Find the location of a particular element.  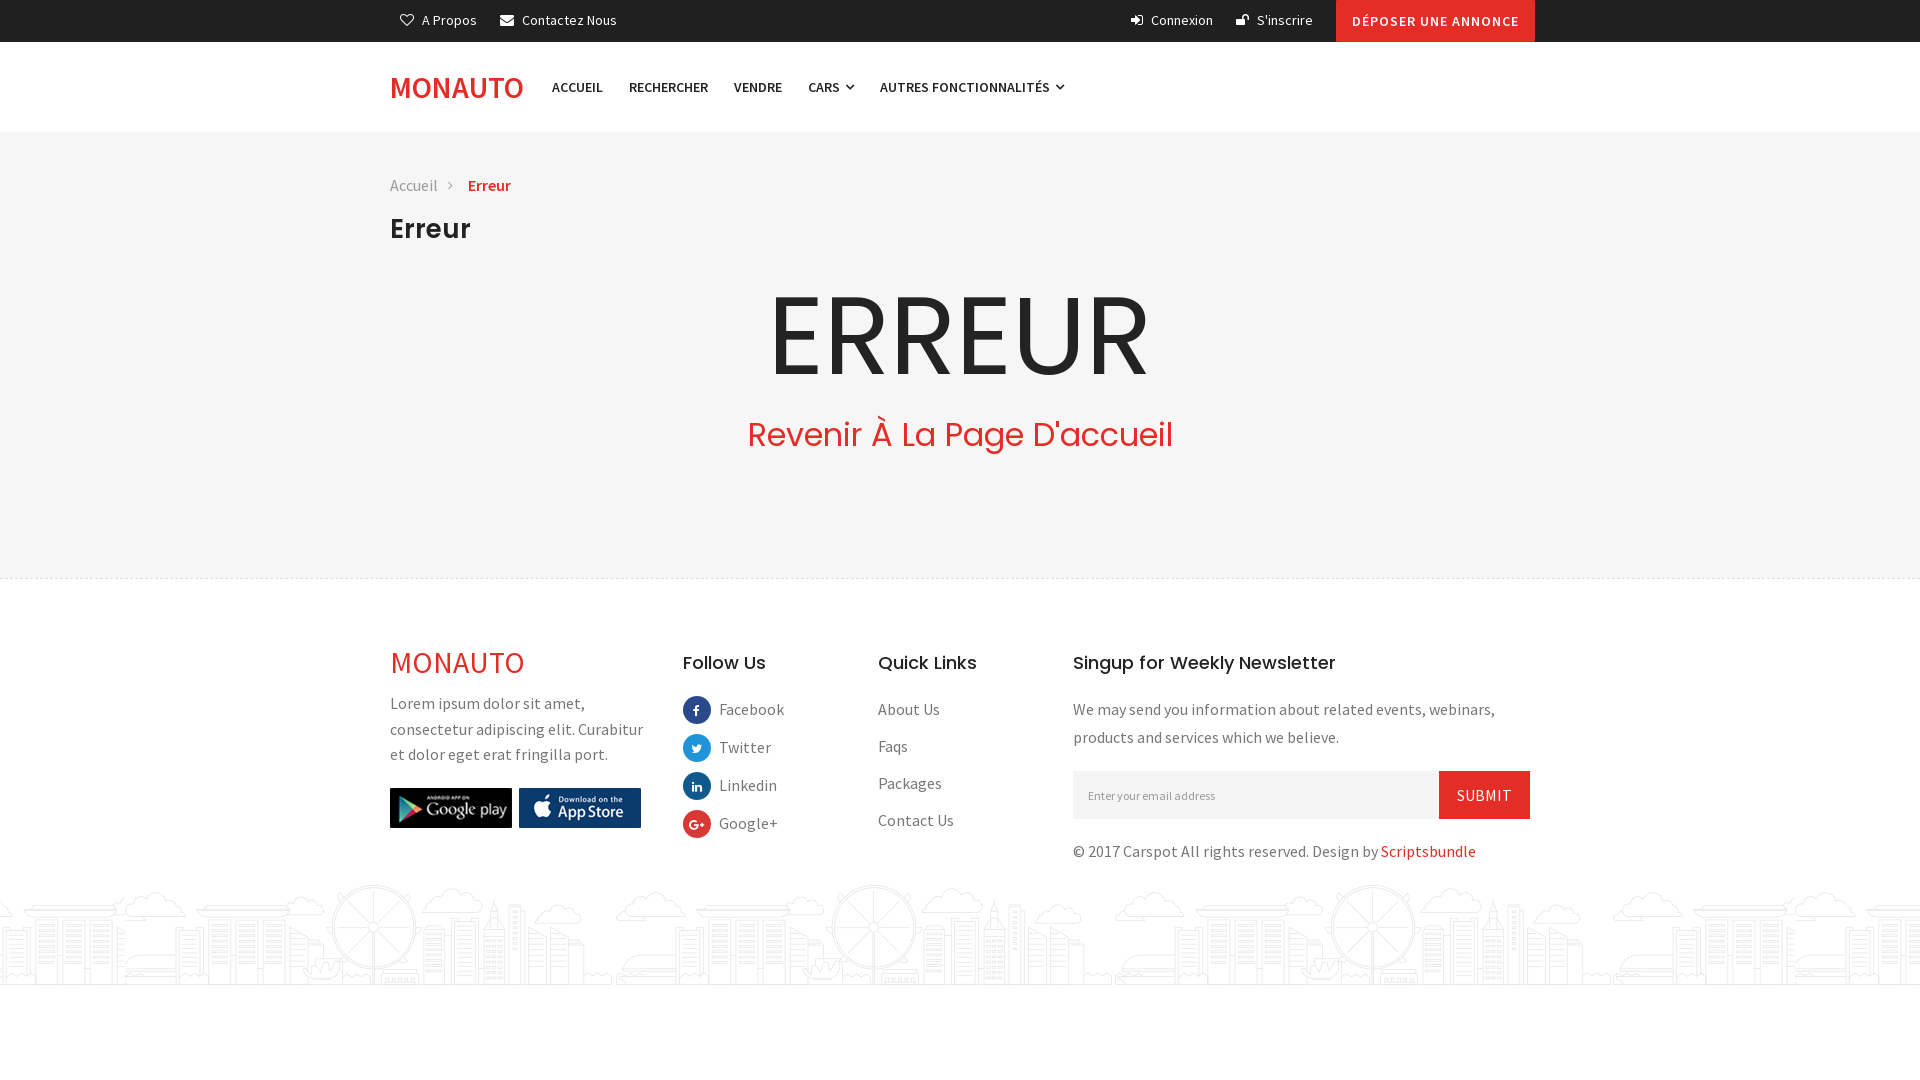

A Propos is located at coordinates (438, 20).